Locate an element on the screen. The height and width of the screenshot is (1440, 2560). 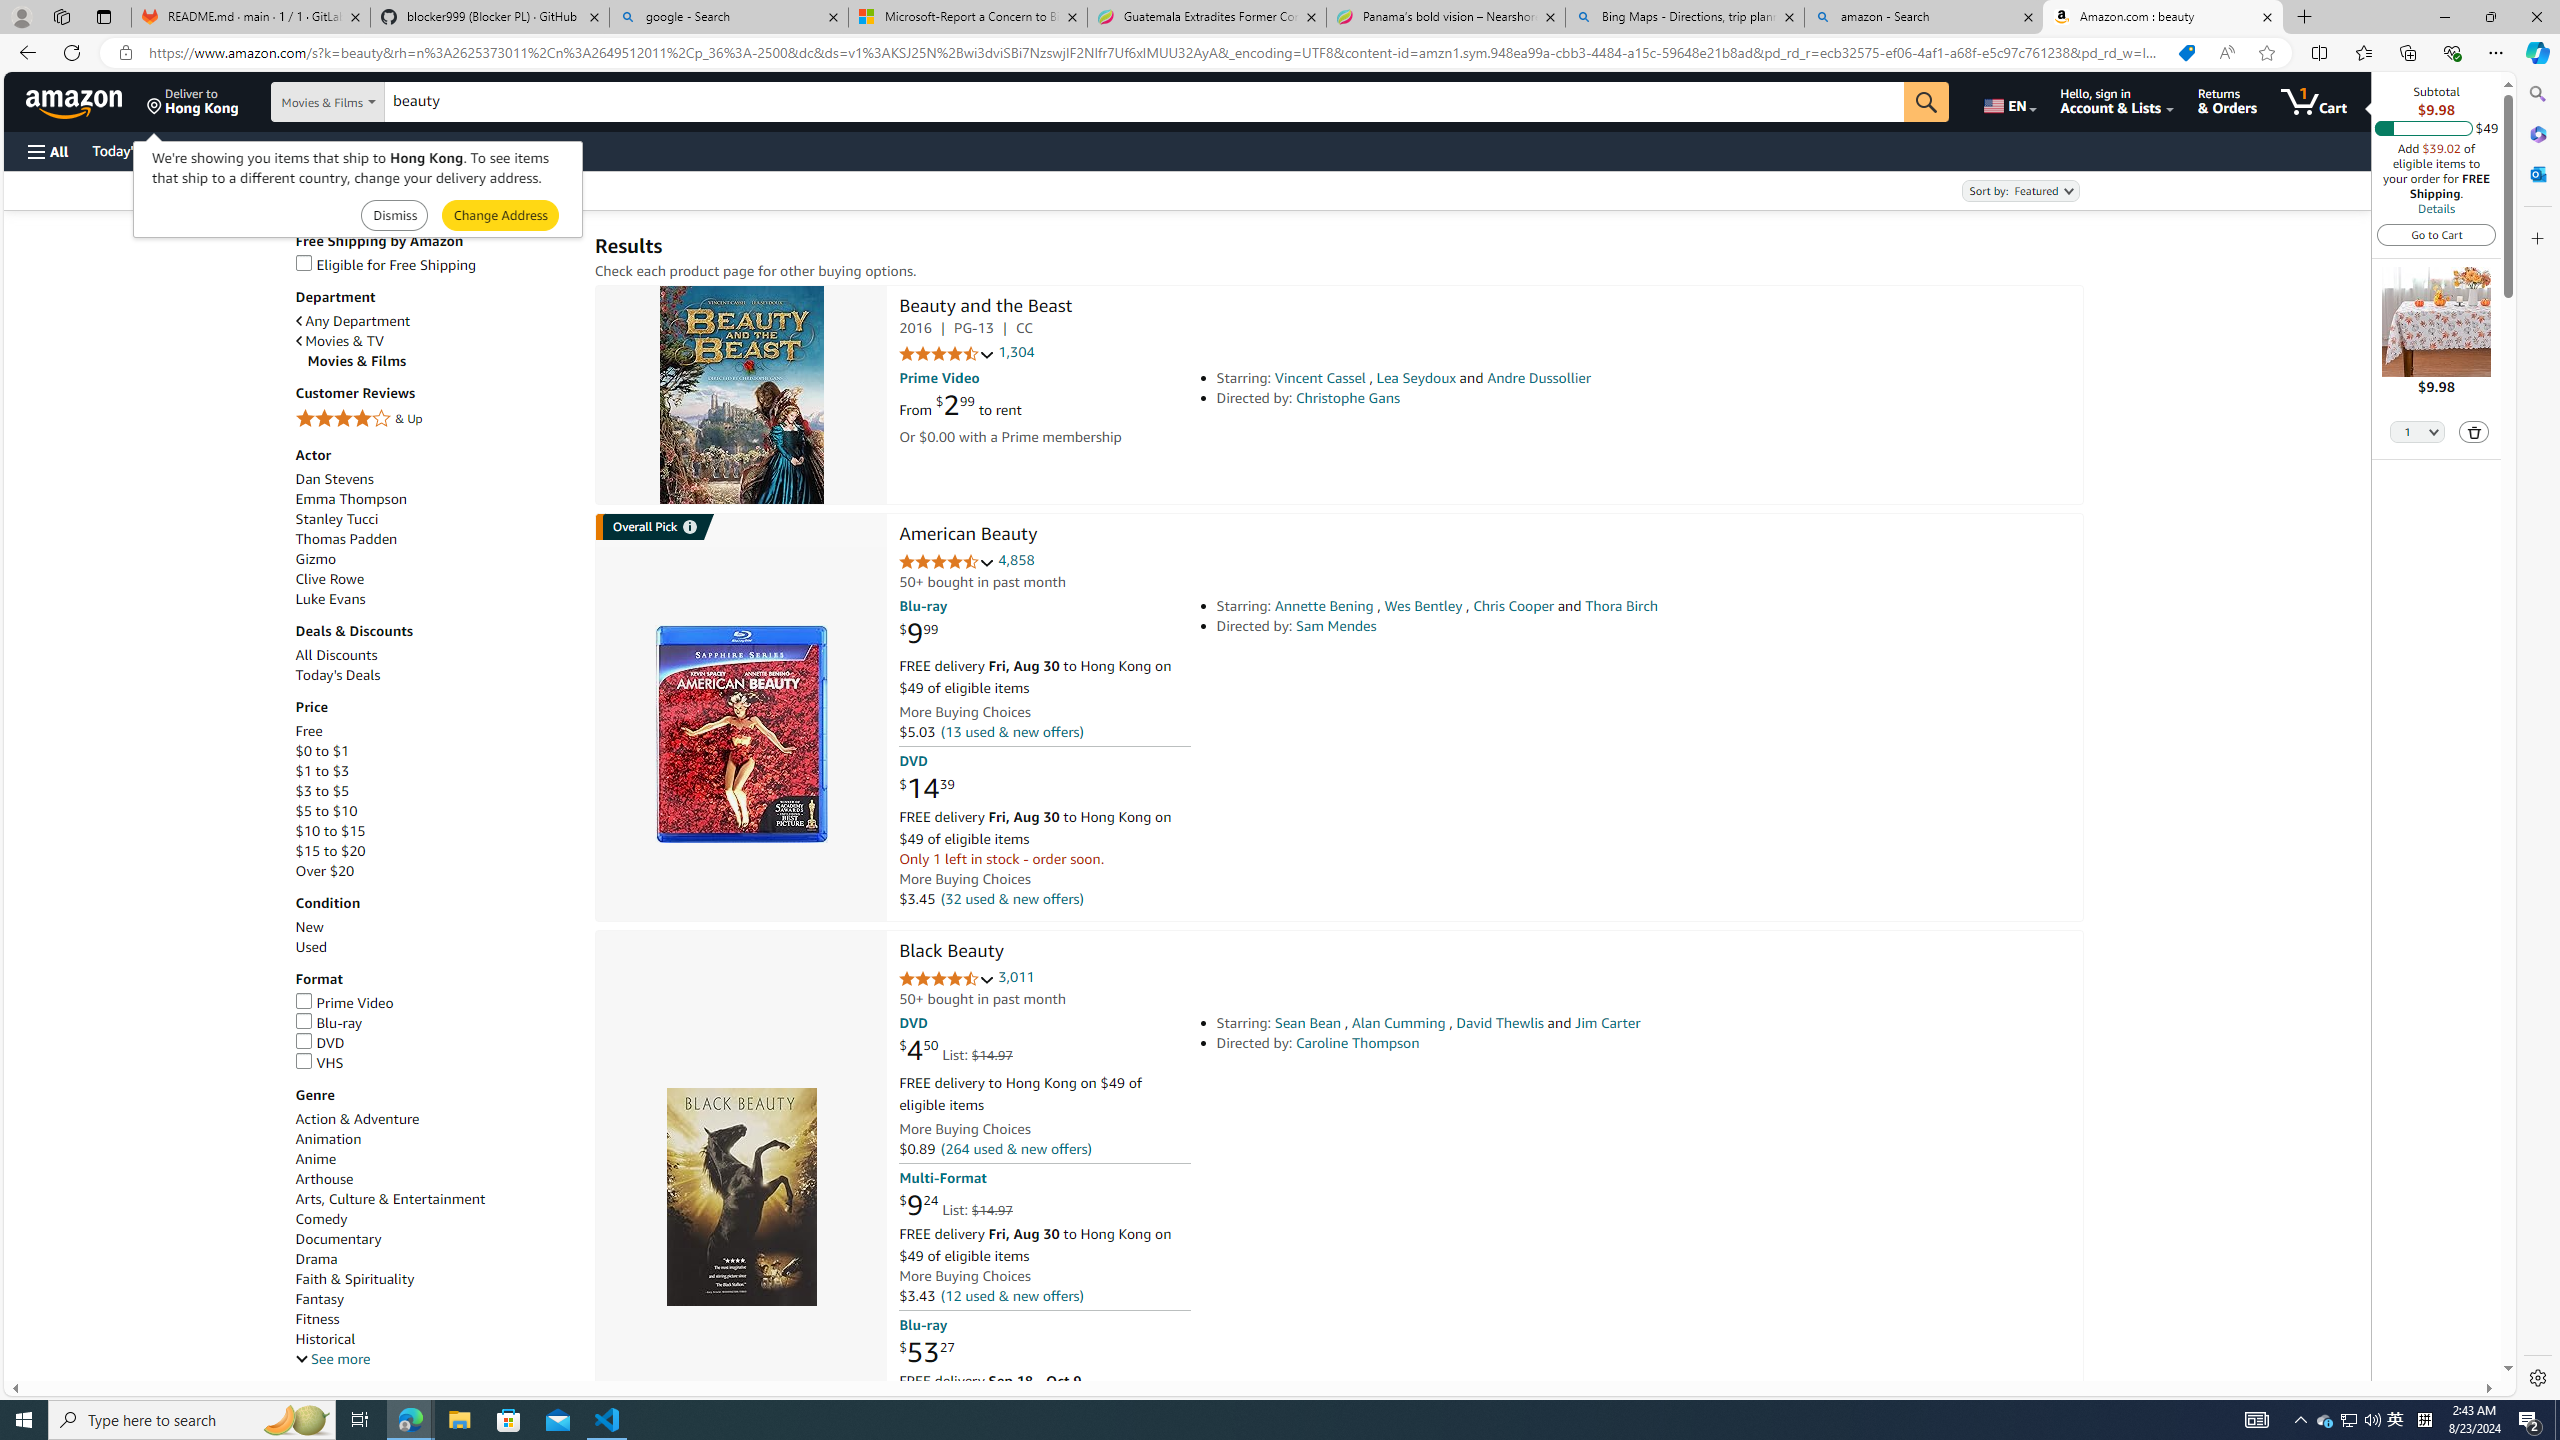
Registry is located at coordinates (360, 150).